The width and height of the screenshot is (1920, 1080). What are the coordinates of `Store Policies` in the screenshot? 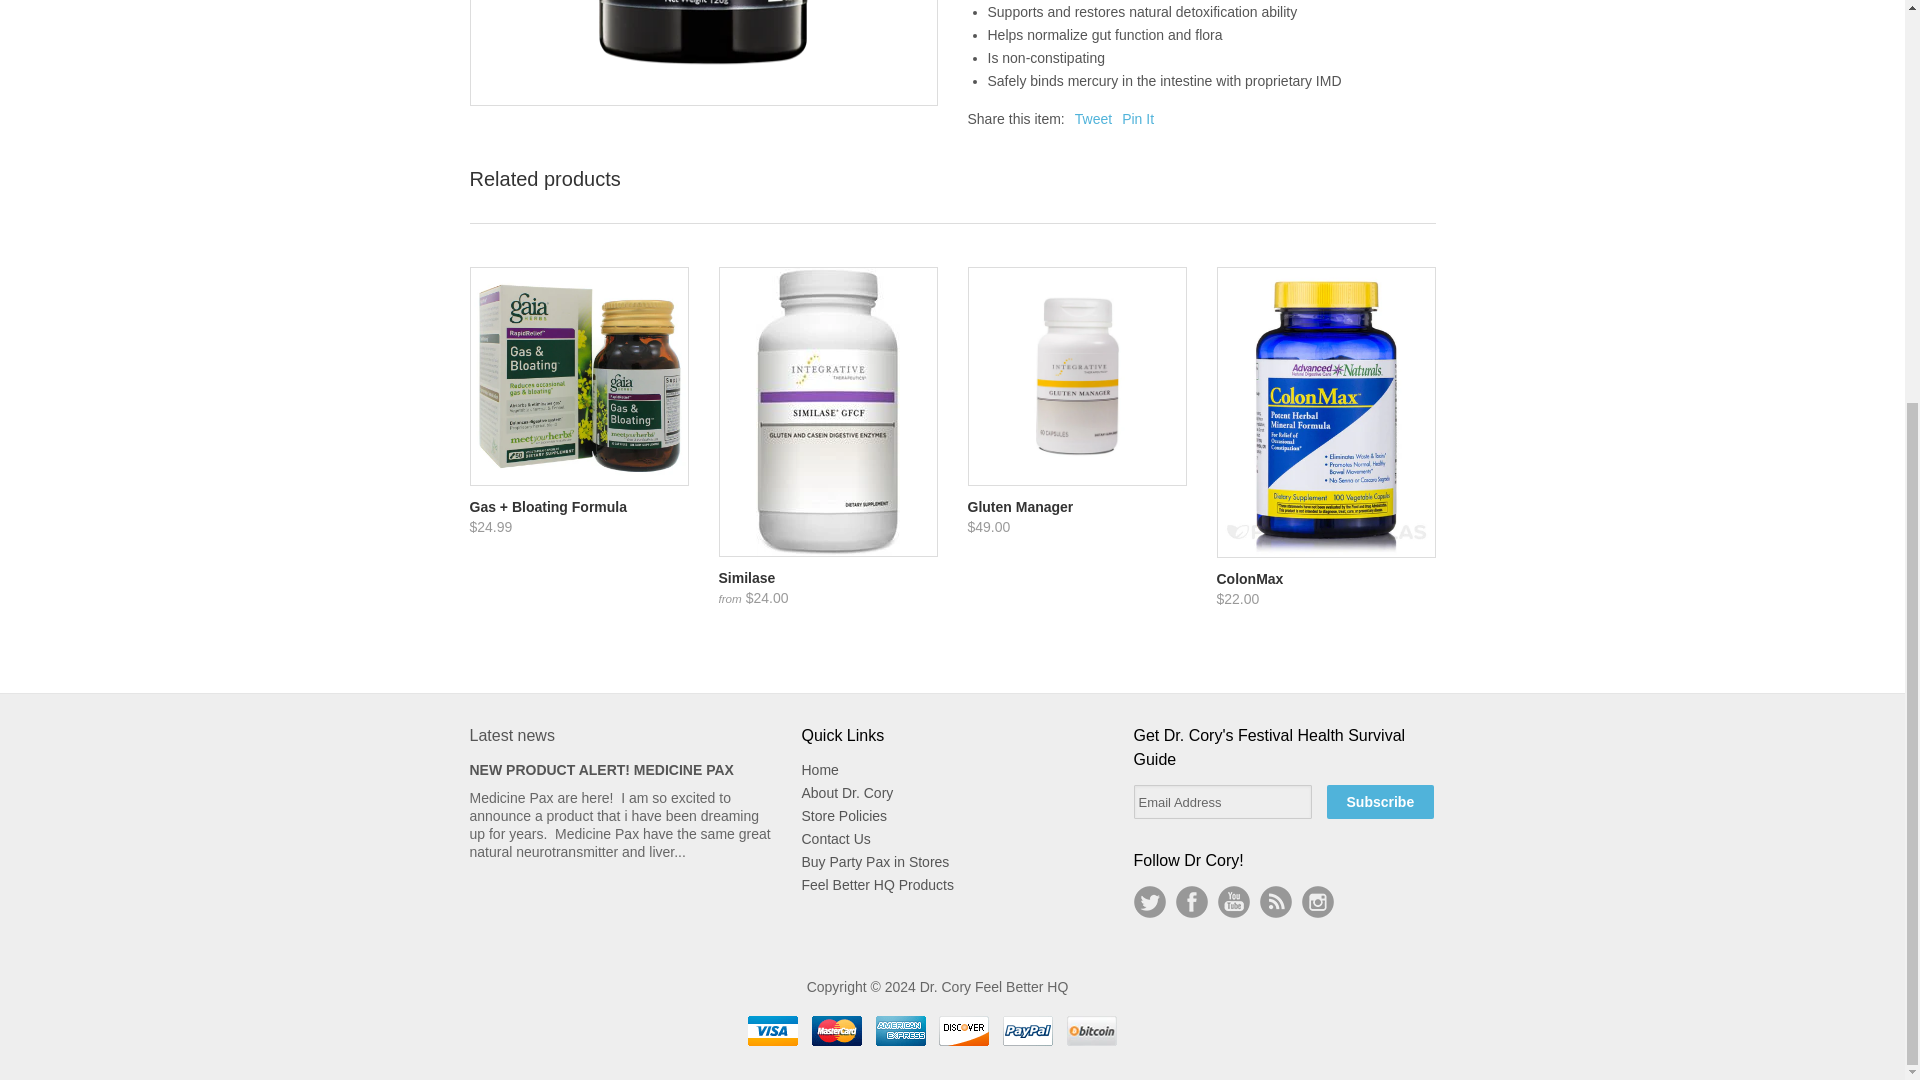 It's located at (844, 816).